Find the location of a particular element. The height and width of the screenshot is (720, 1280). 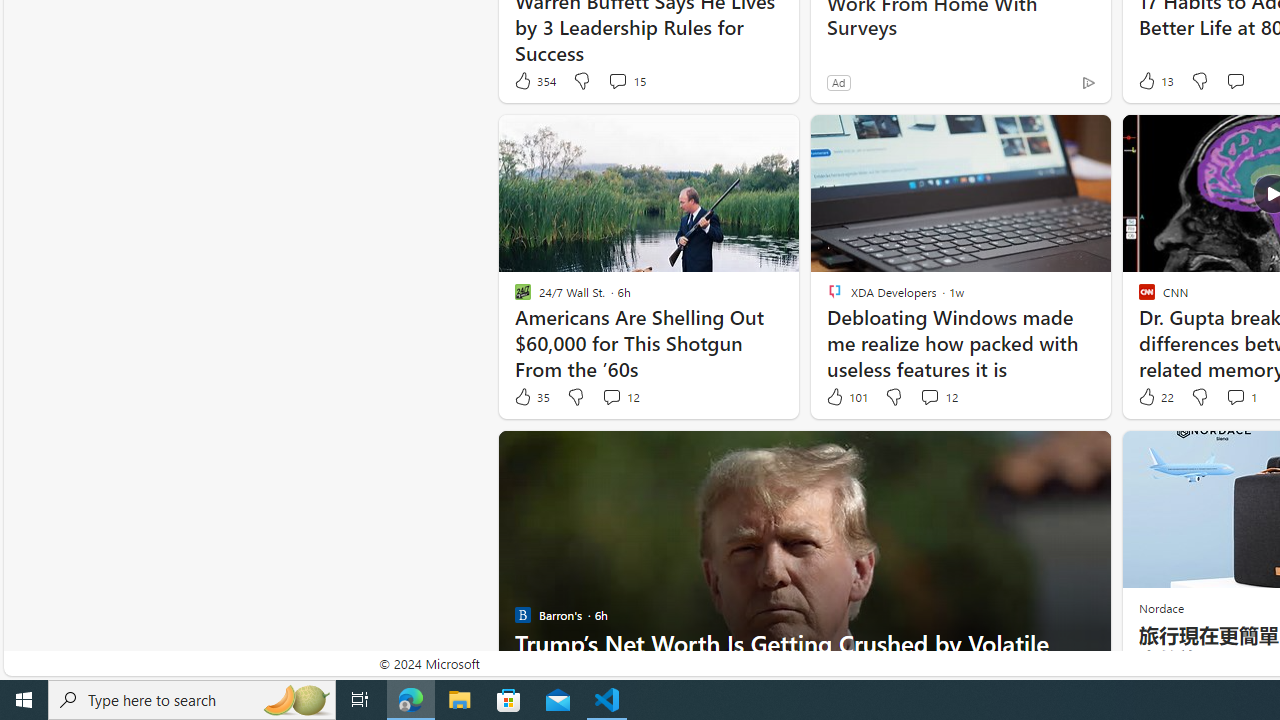

101 Like is located at coordinates (846, 397).